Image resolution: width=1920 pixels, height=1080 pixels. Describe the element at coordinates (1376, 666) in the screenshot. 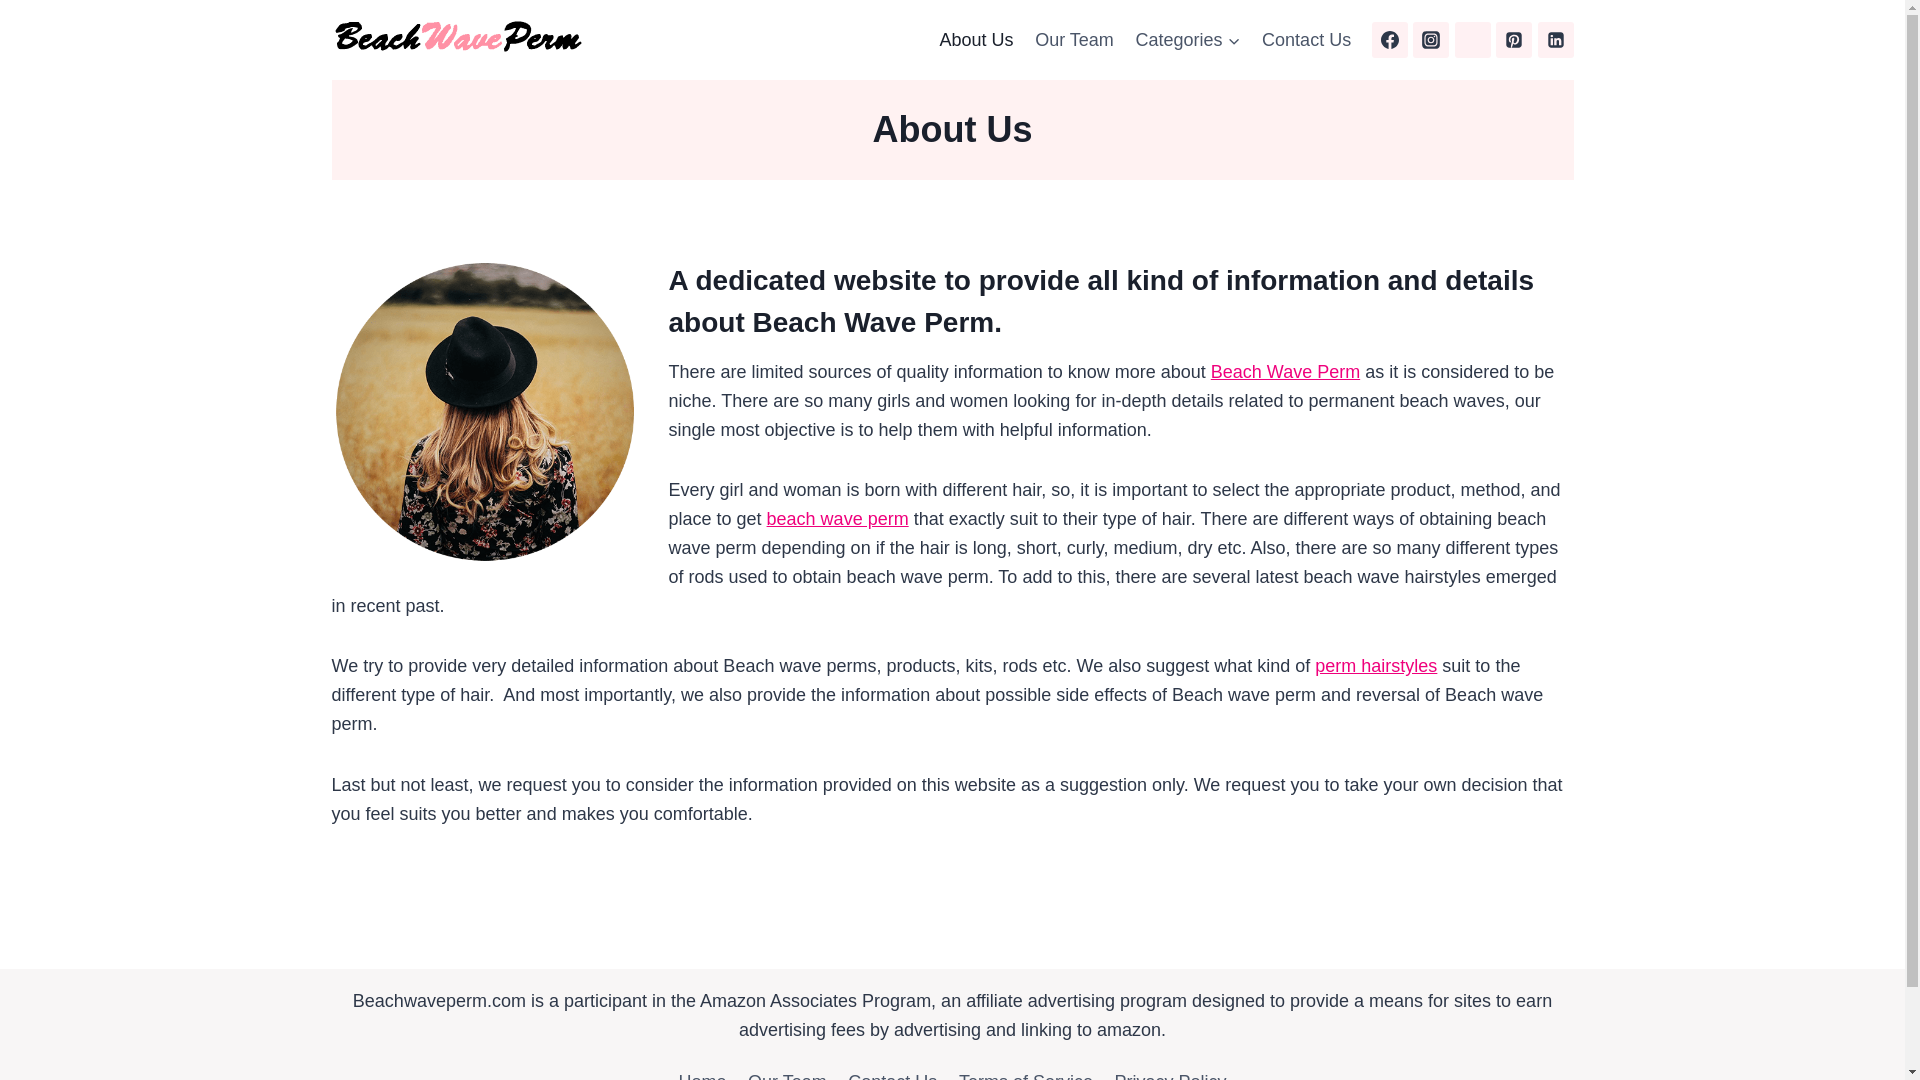

I see `perm rod hair styles` at that location.